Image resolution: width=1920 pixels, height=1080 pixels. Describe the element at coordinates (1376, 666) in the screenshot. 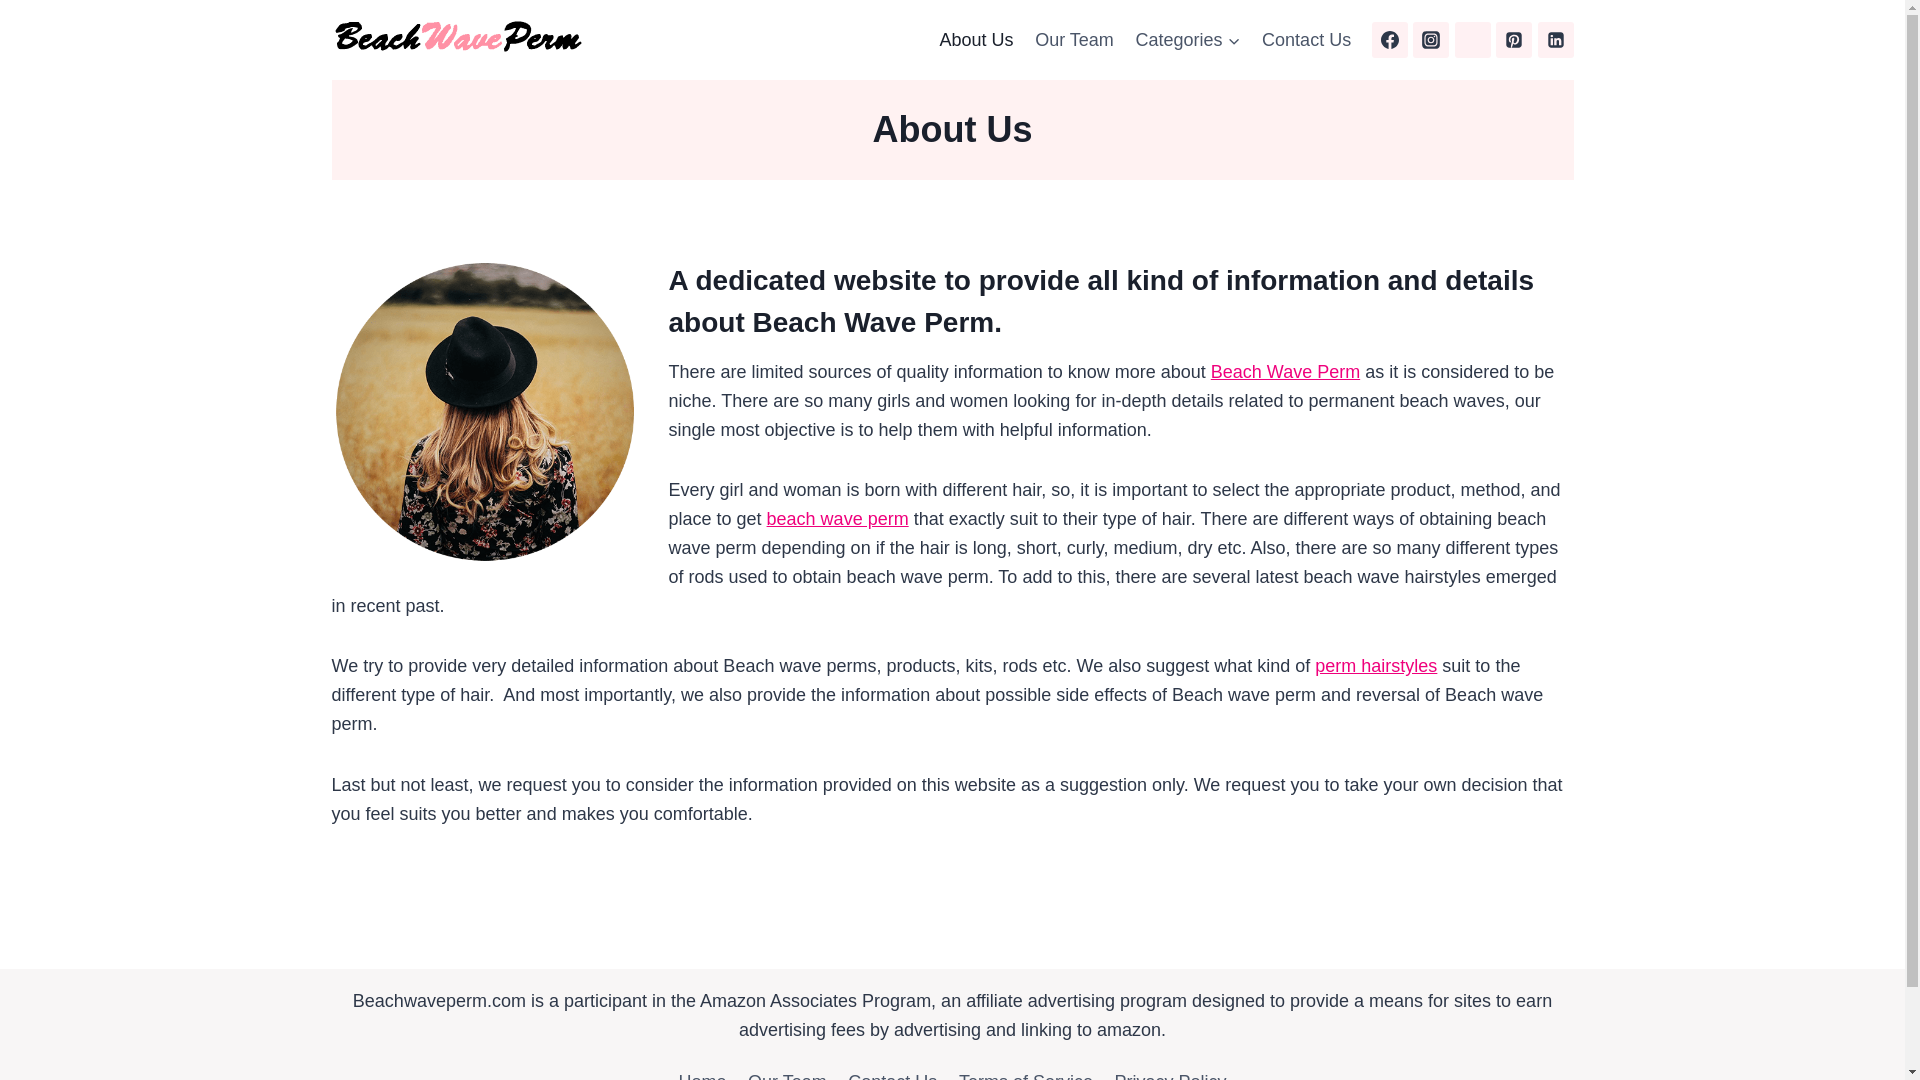

I see `perm rod hair styles` at that location.